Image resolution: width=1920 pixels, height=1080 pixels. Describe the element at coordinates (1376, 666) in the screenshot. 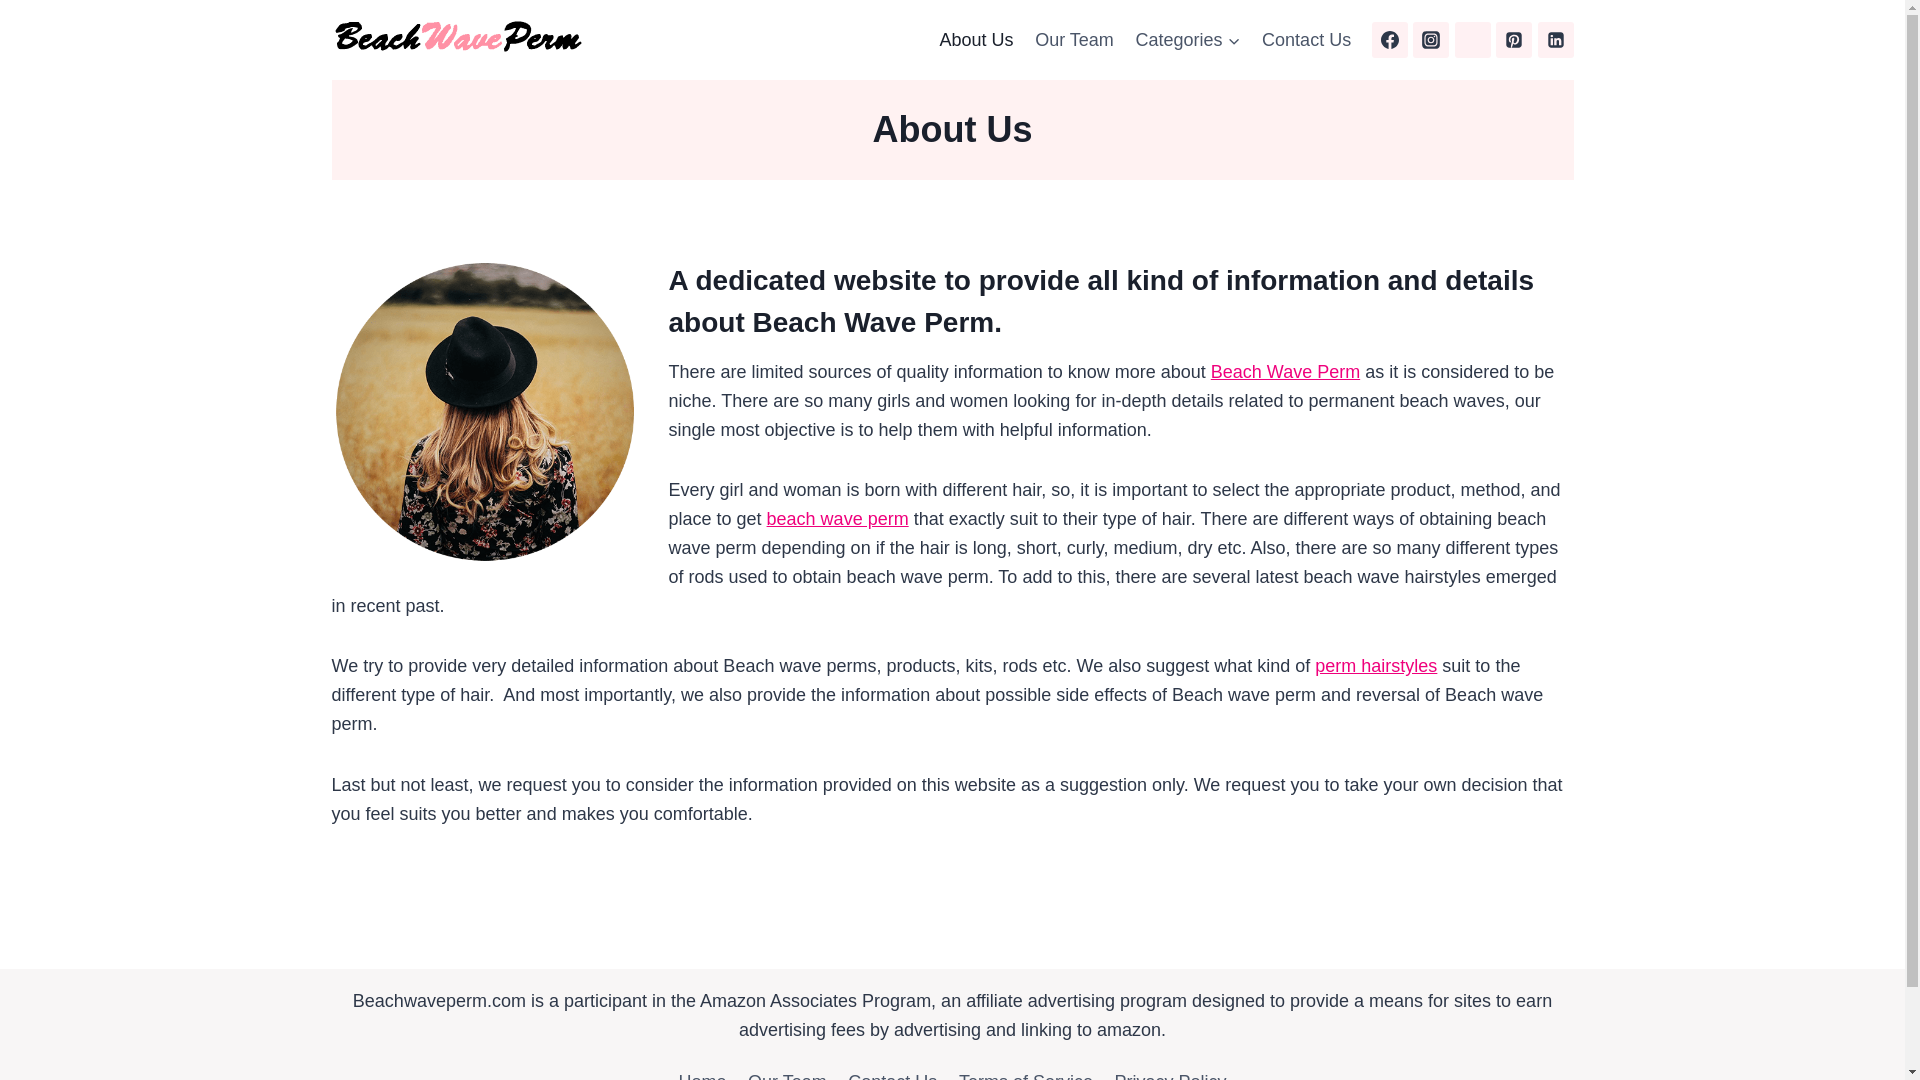

I see `perm rod hair styles` at that location.